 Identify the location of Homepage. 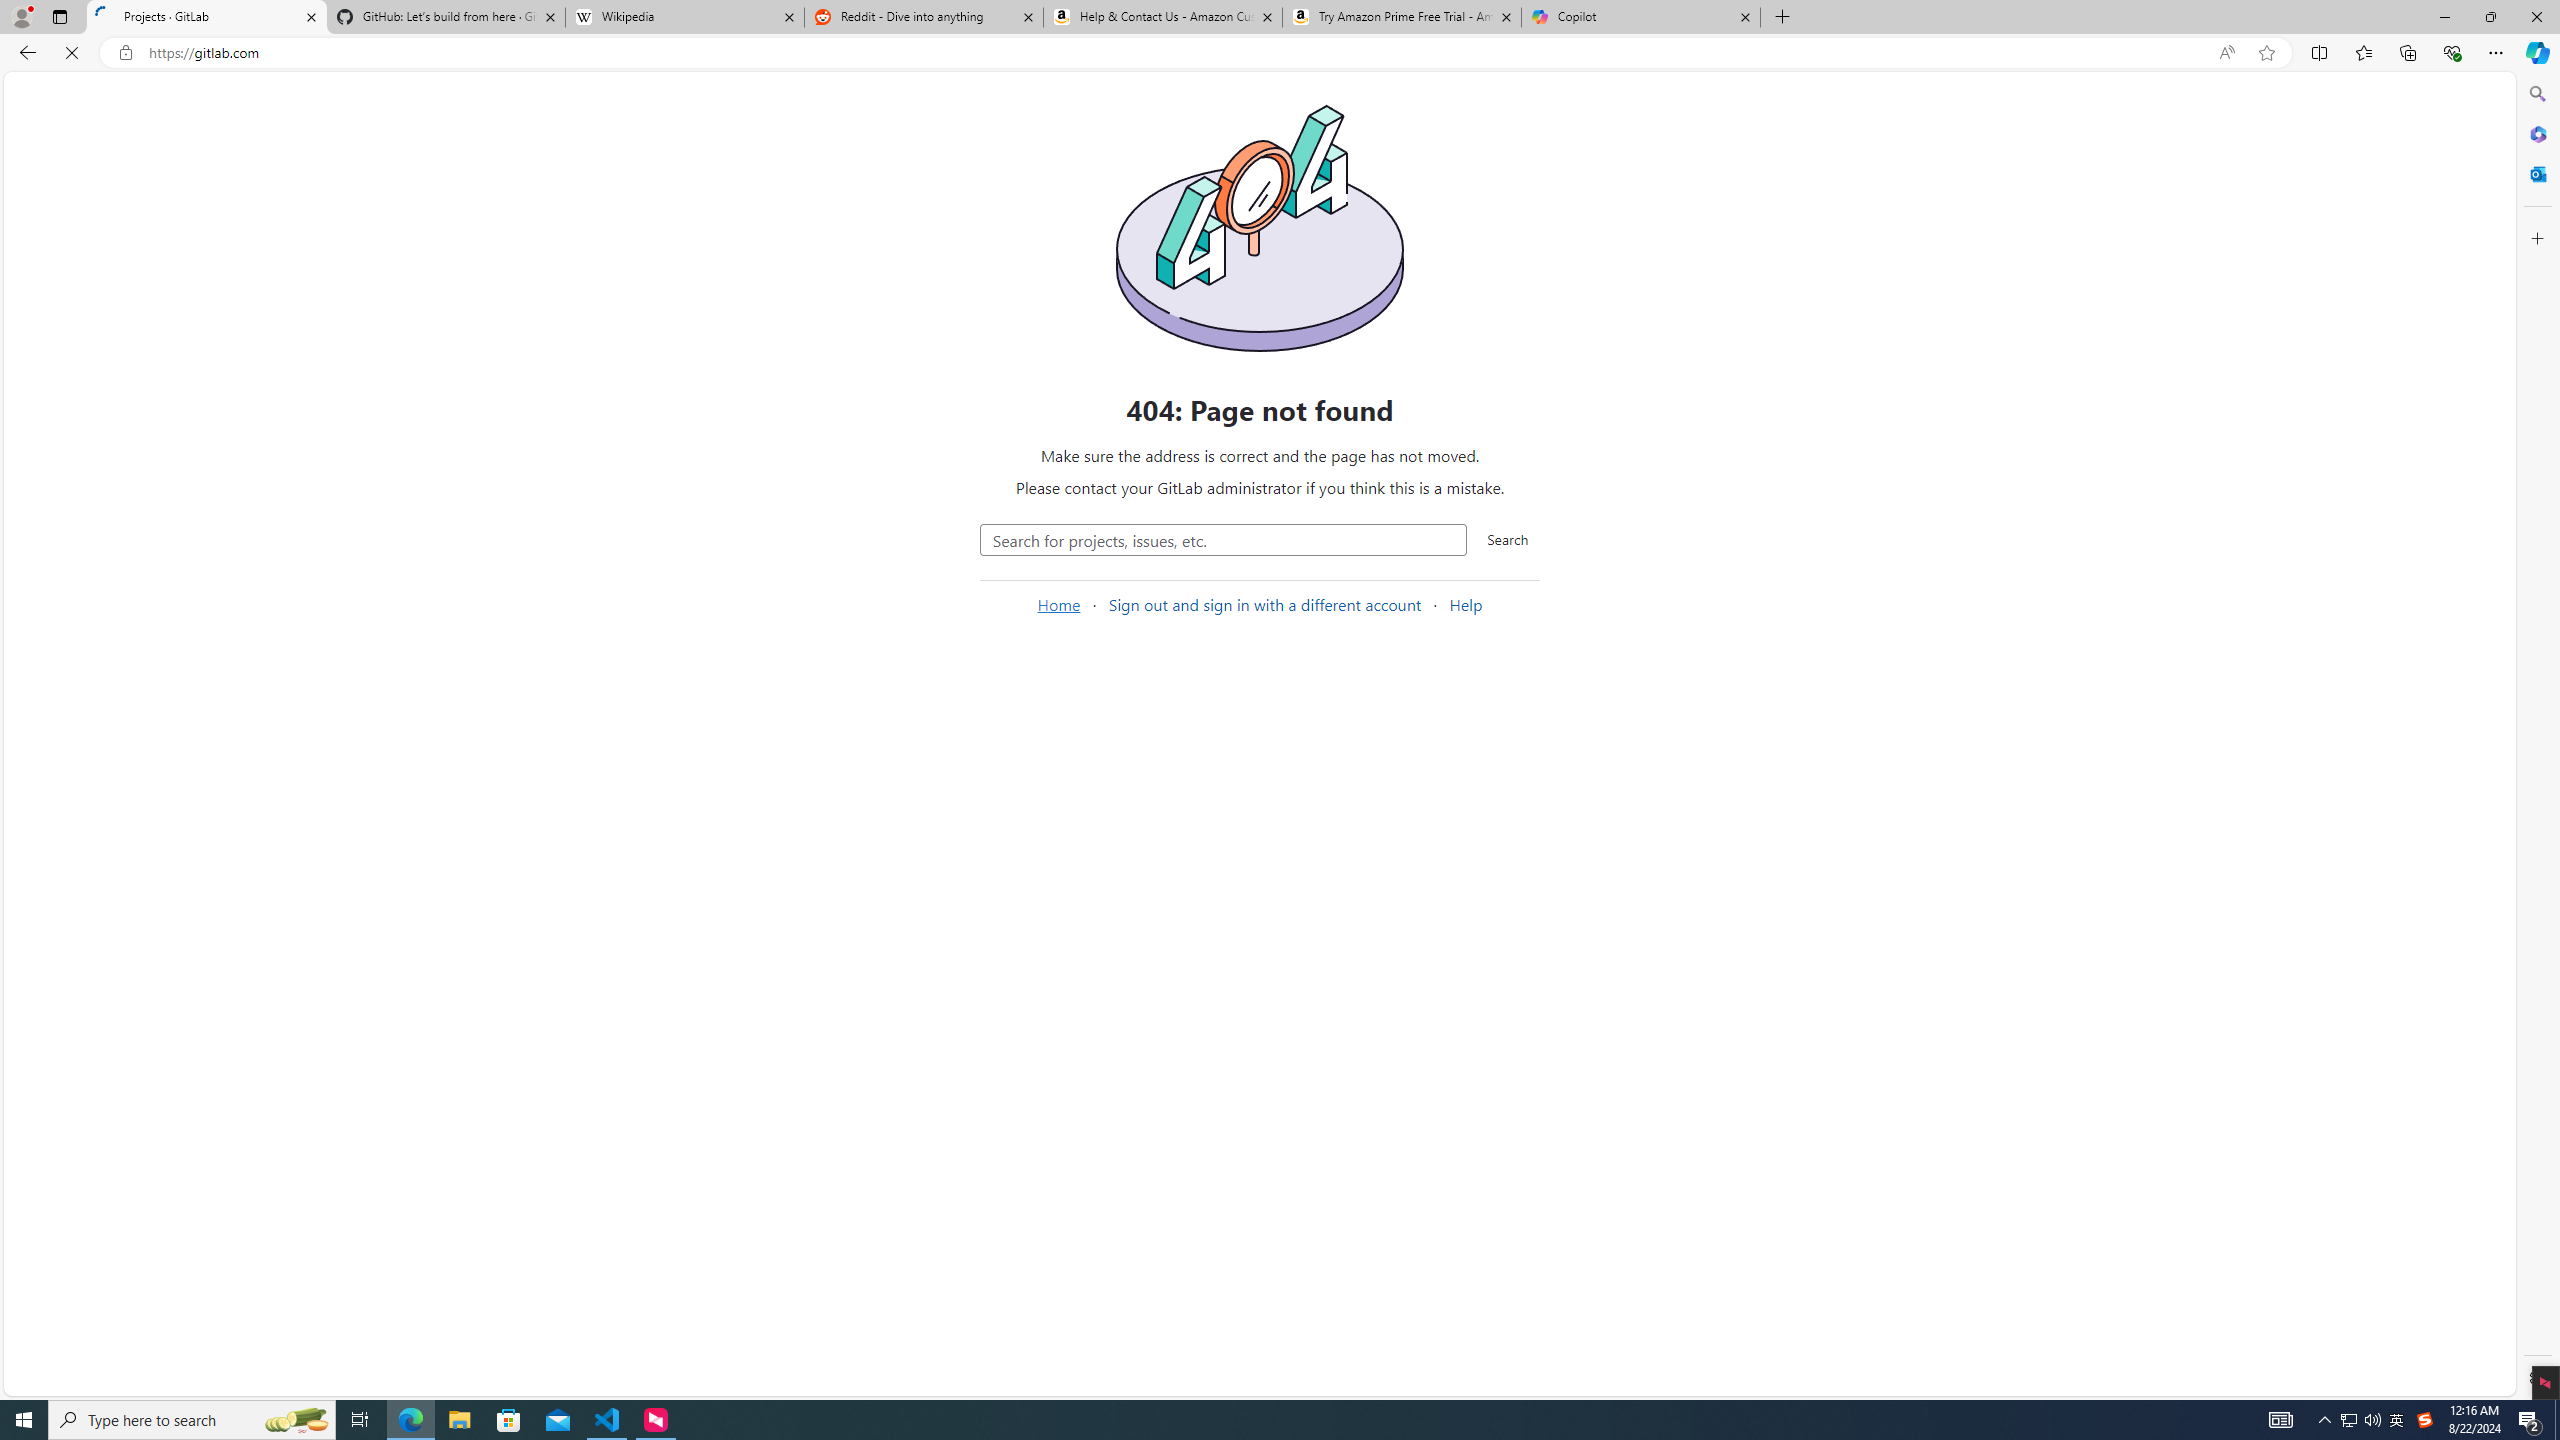
(29, 96).